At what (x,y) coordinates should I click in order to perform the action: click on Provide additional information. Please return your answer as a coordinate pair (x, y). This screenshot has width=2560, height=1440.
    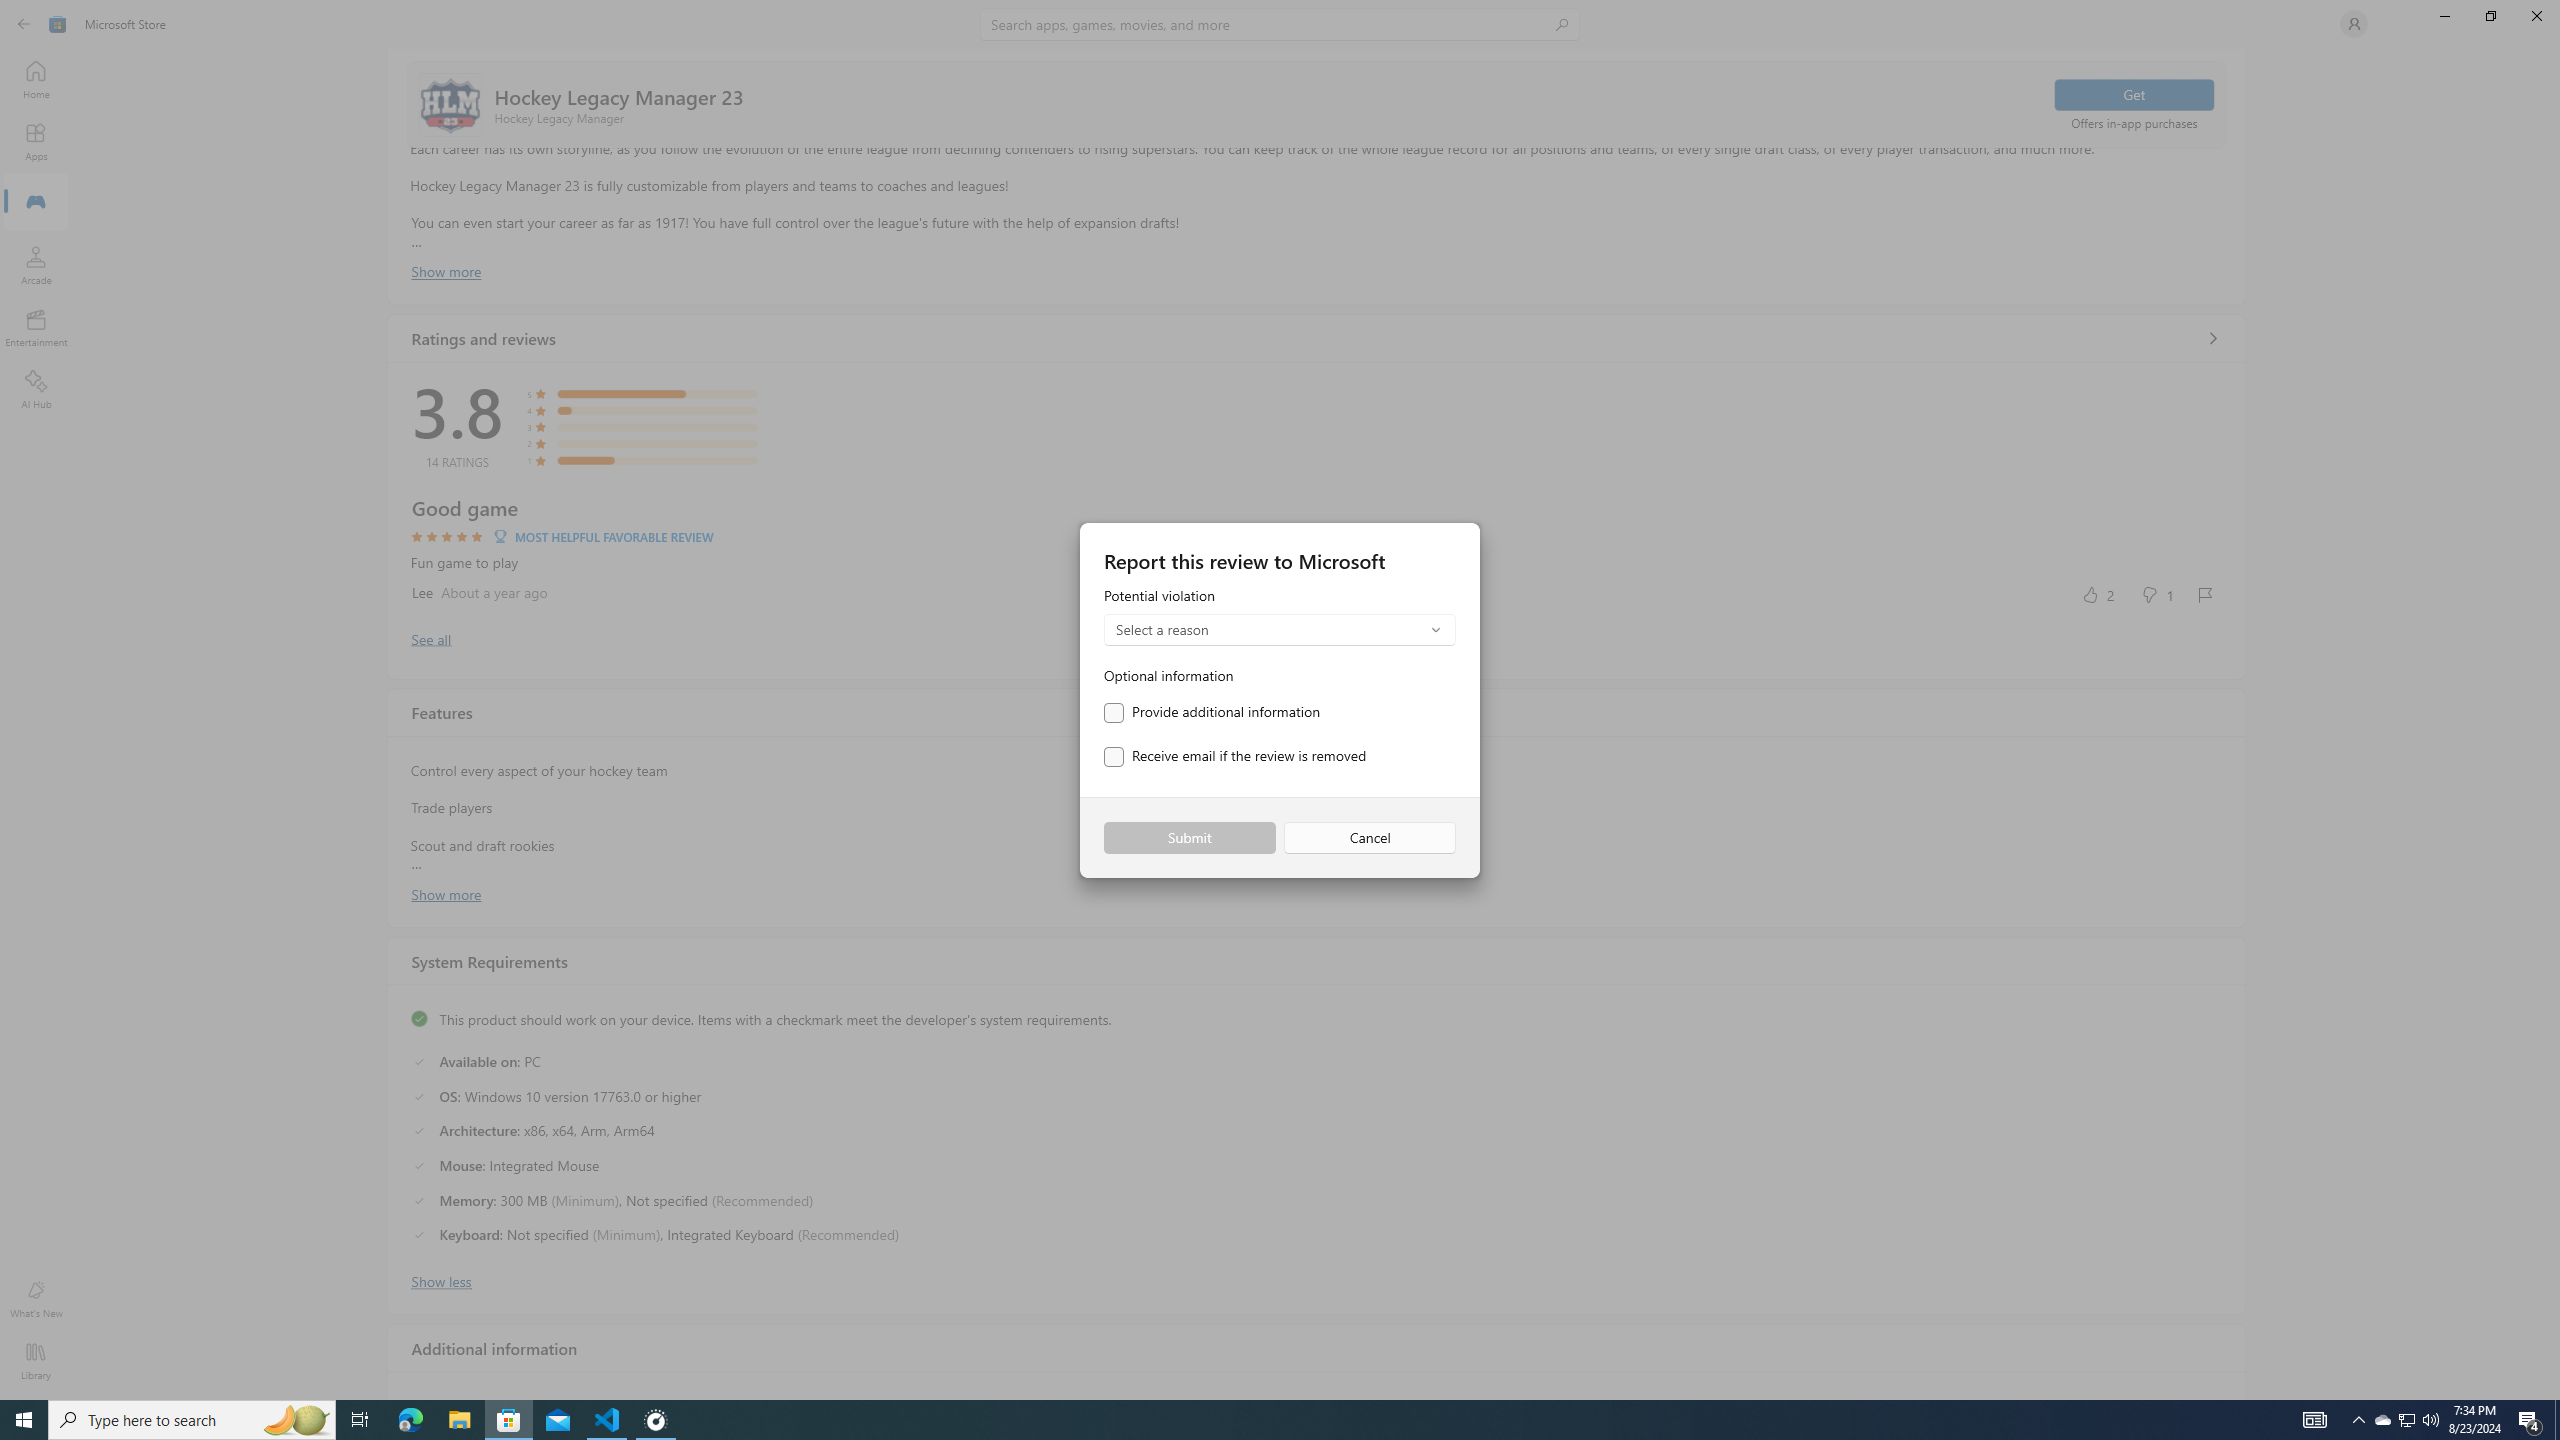
    Looking at the image, I should click on (1212, 712).